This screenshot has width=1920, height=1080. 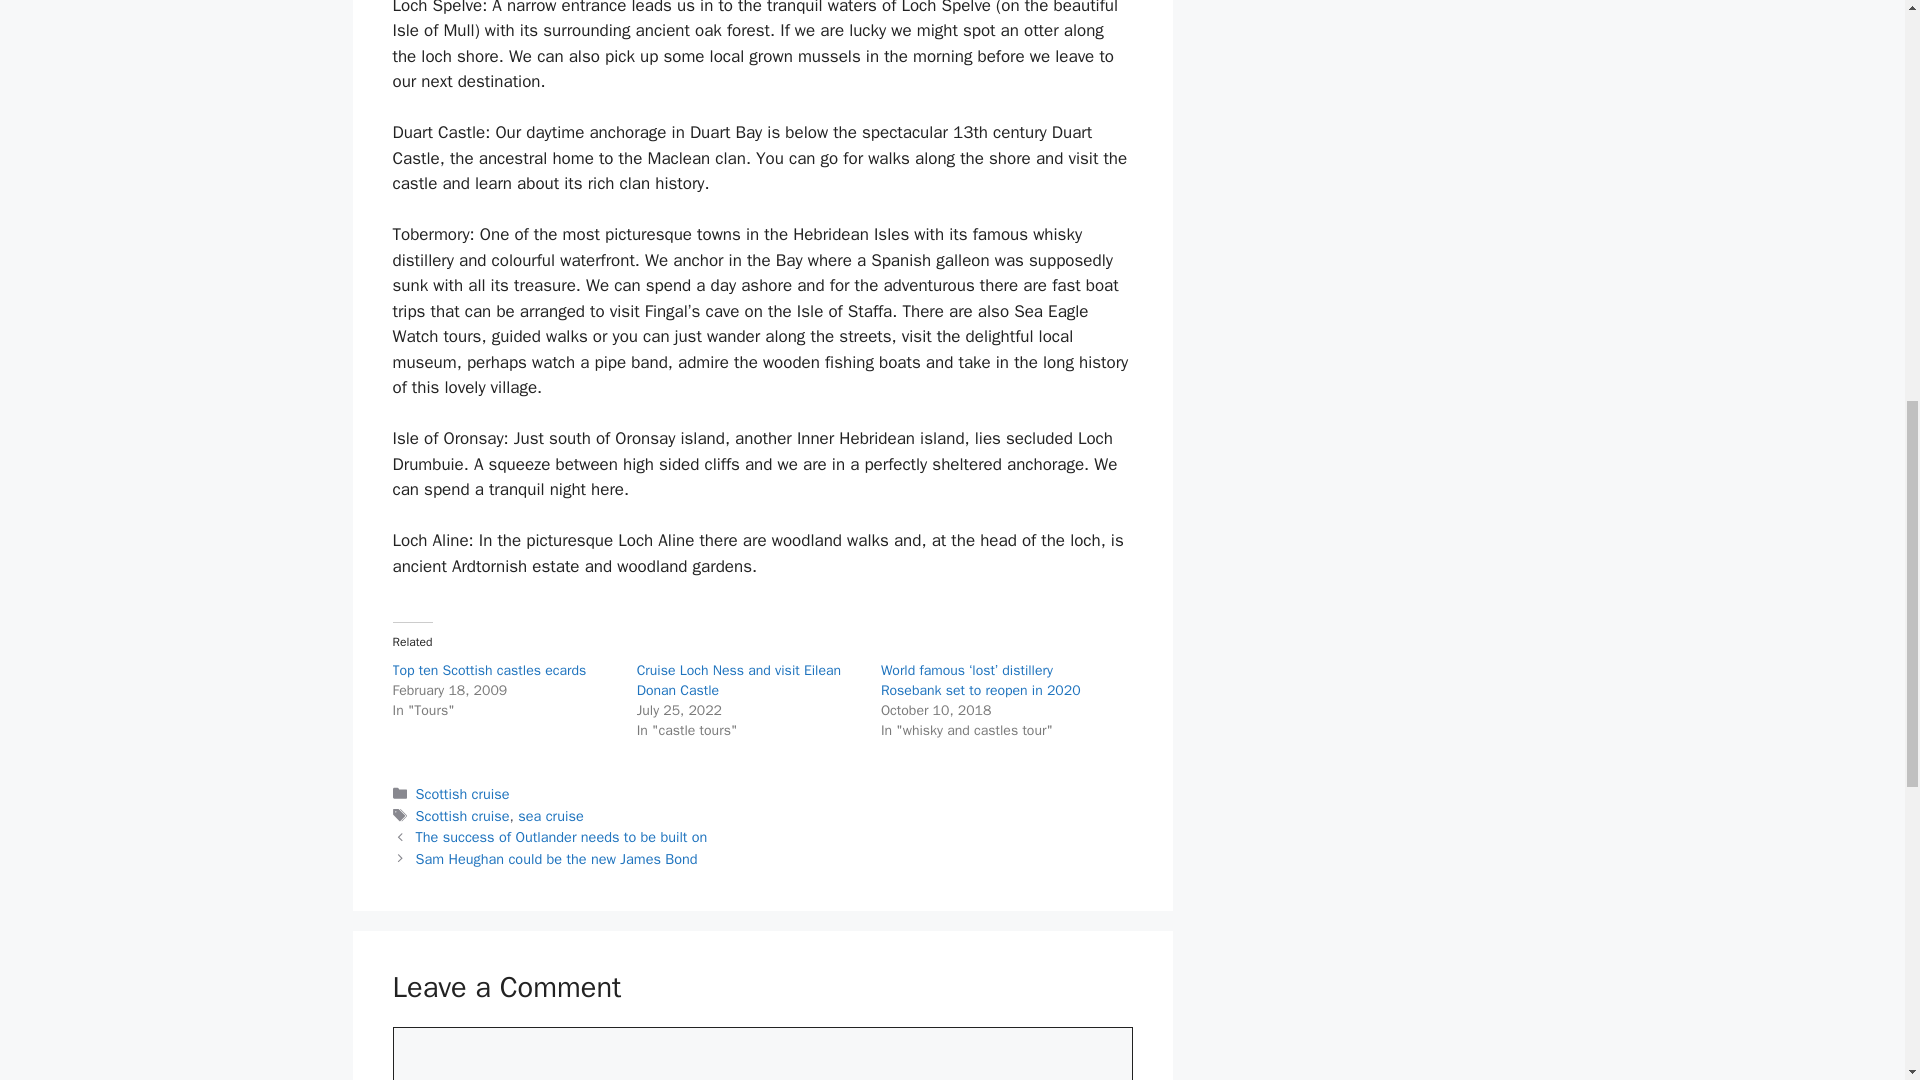 What do you see at coordinates (562, 836) in the screenshot?
I see `The success of Outlander needs to be built on` at bounding box center [562, 836].